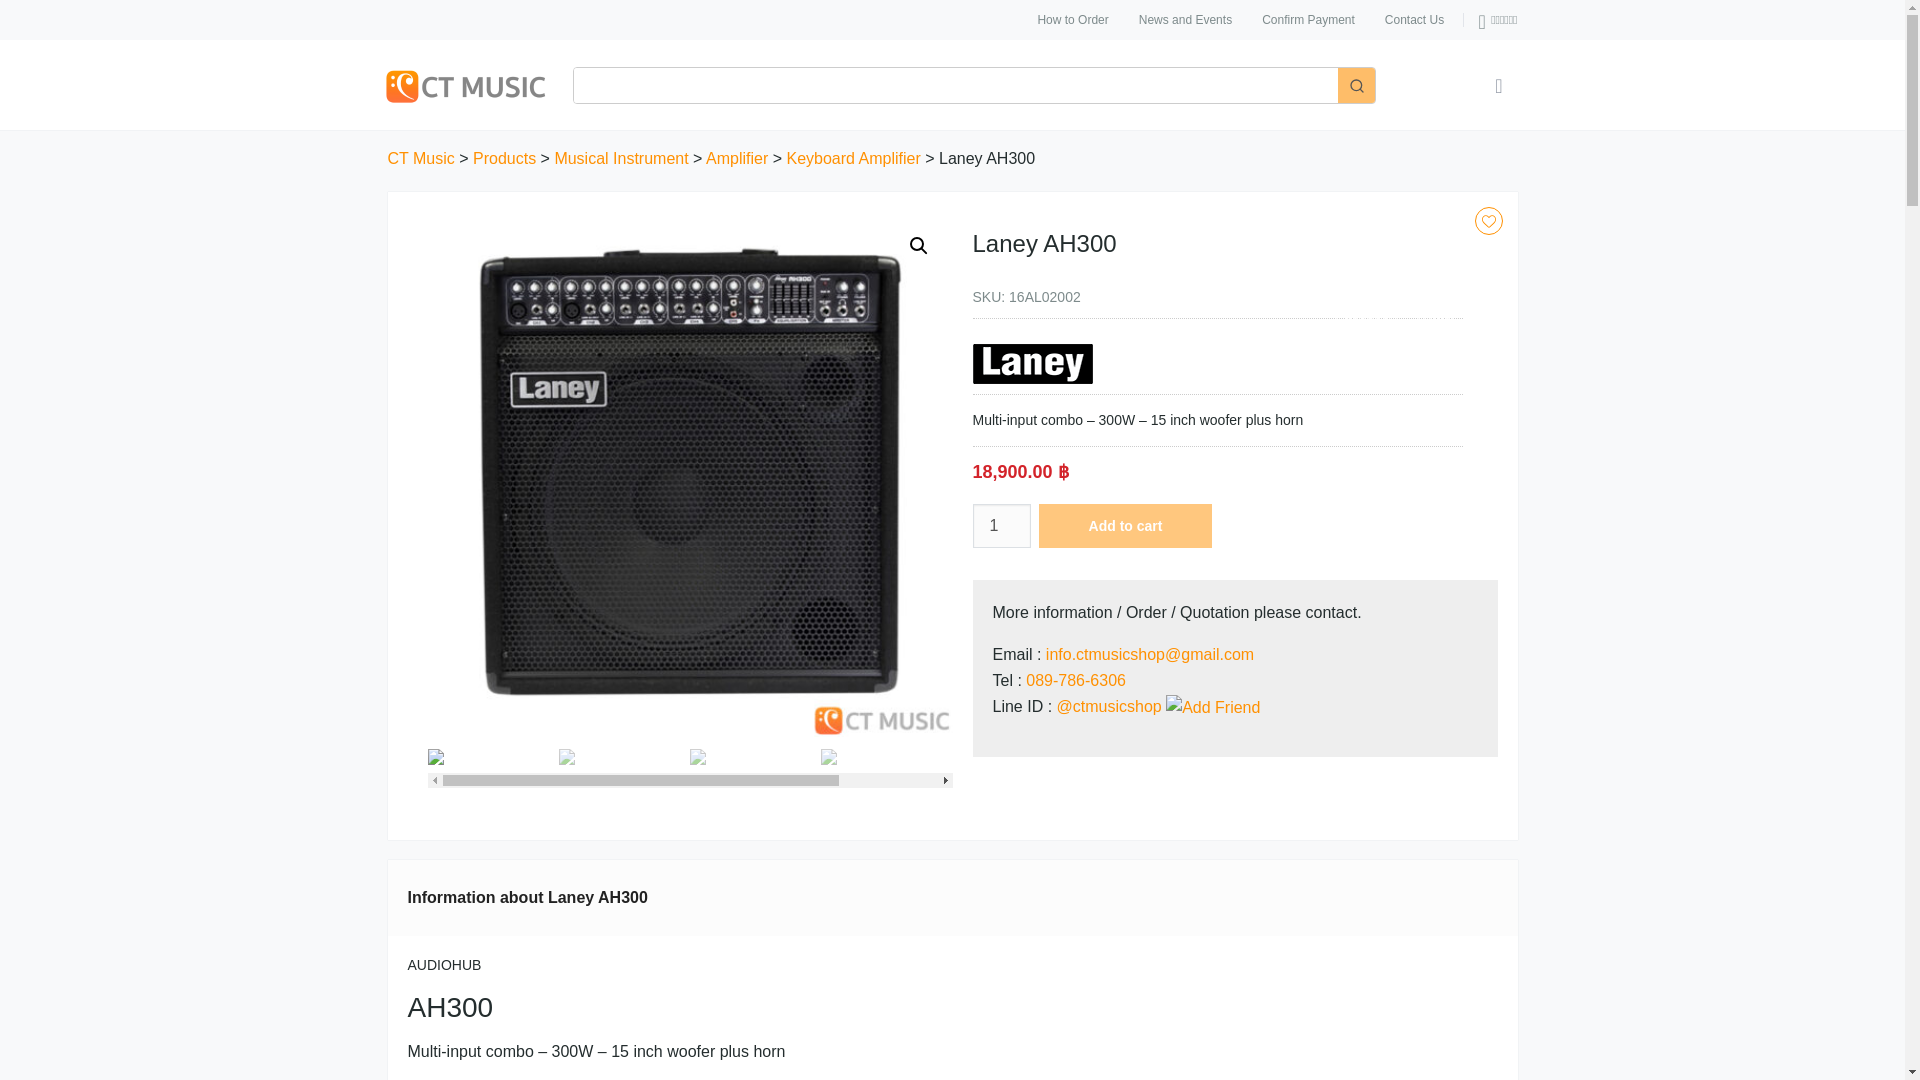  What do you see at coordinates (504, 158) in the screenshot?
I see `Go to Products.` at bounding box center [504, 158].